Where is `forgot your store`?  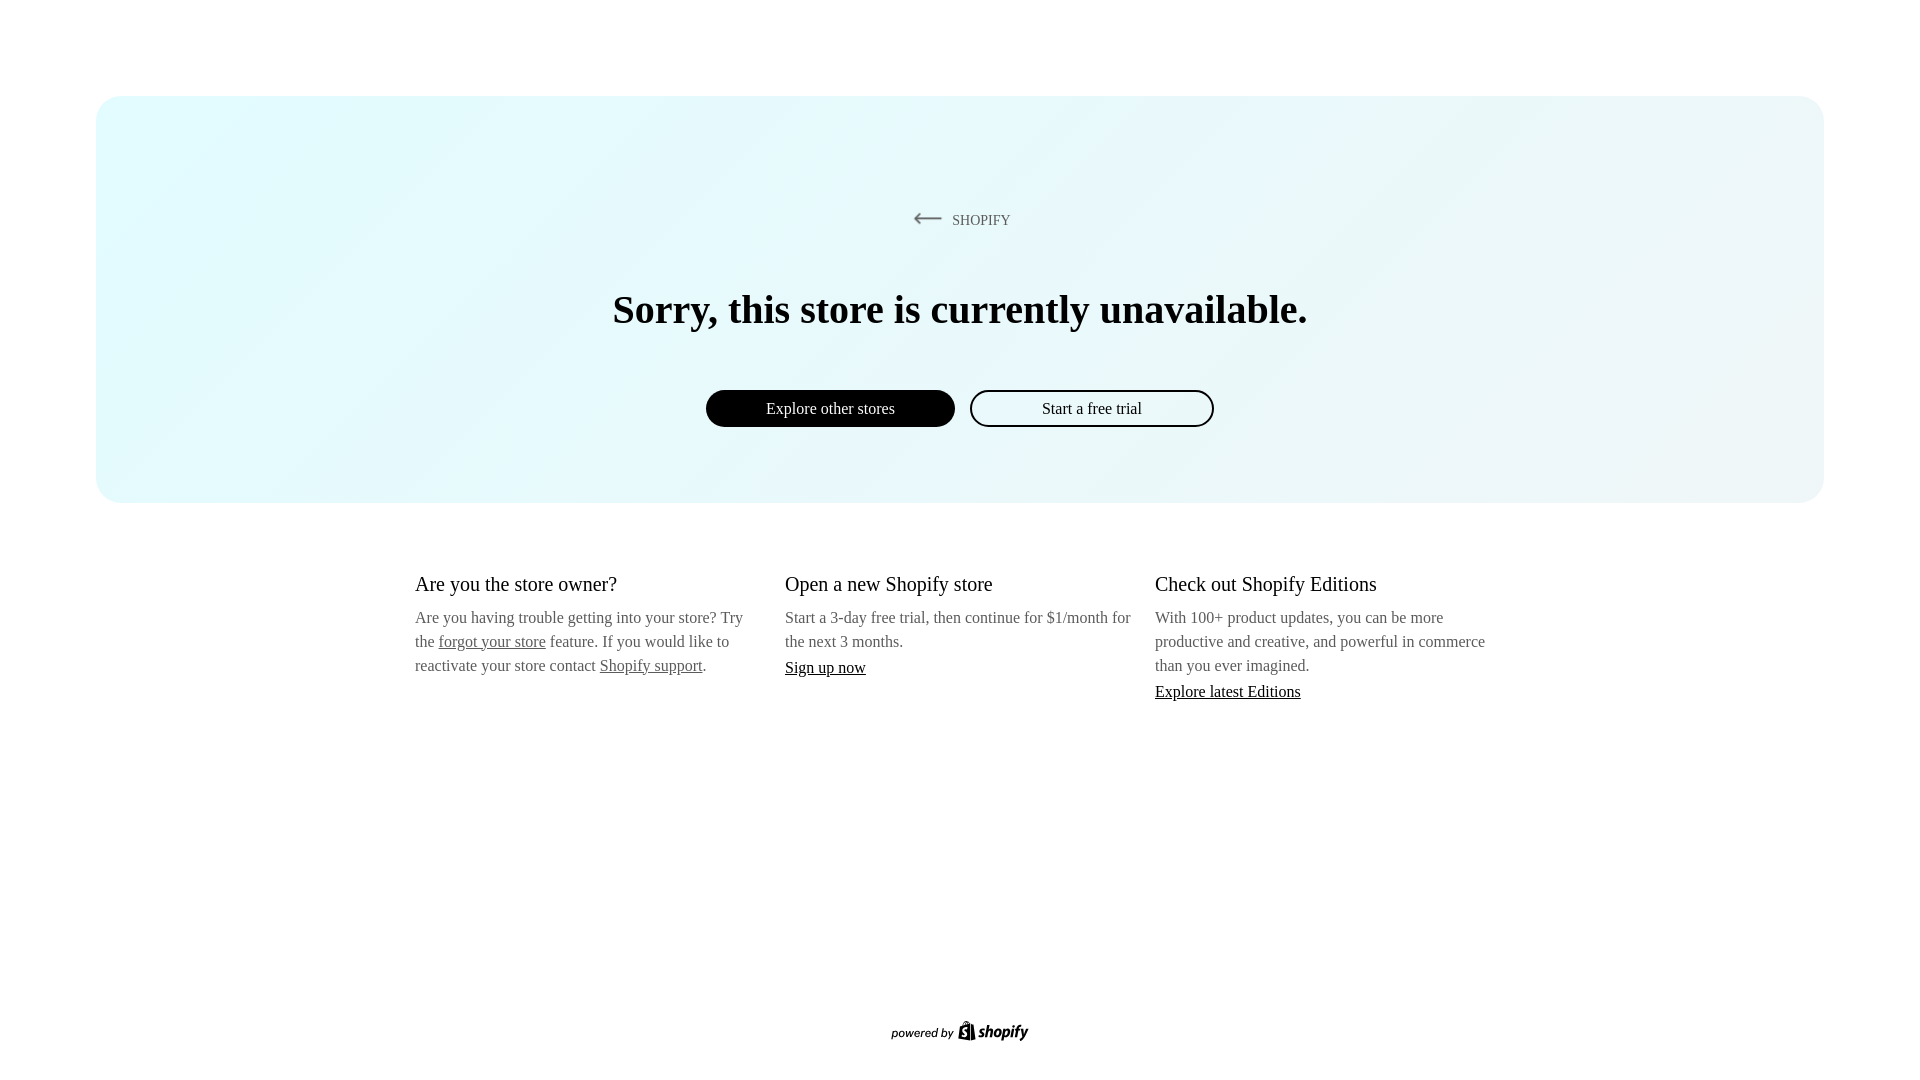
forgot your store is located at coordinates (492, 641).